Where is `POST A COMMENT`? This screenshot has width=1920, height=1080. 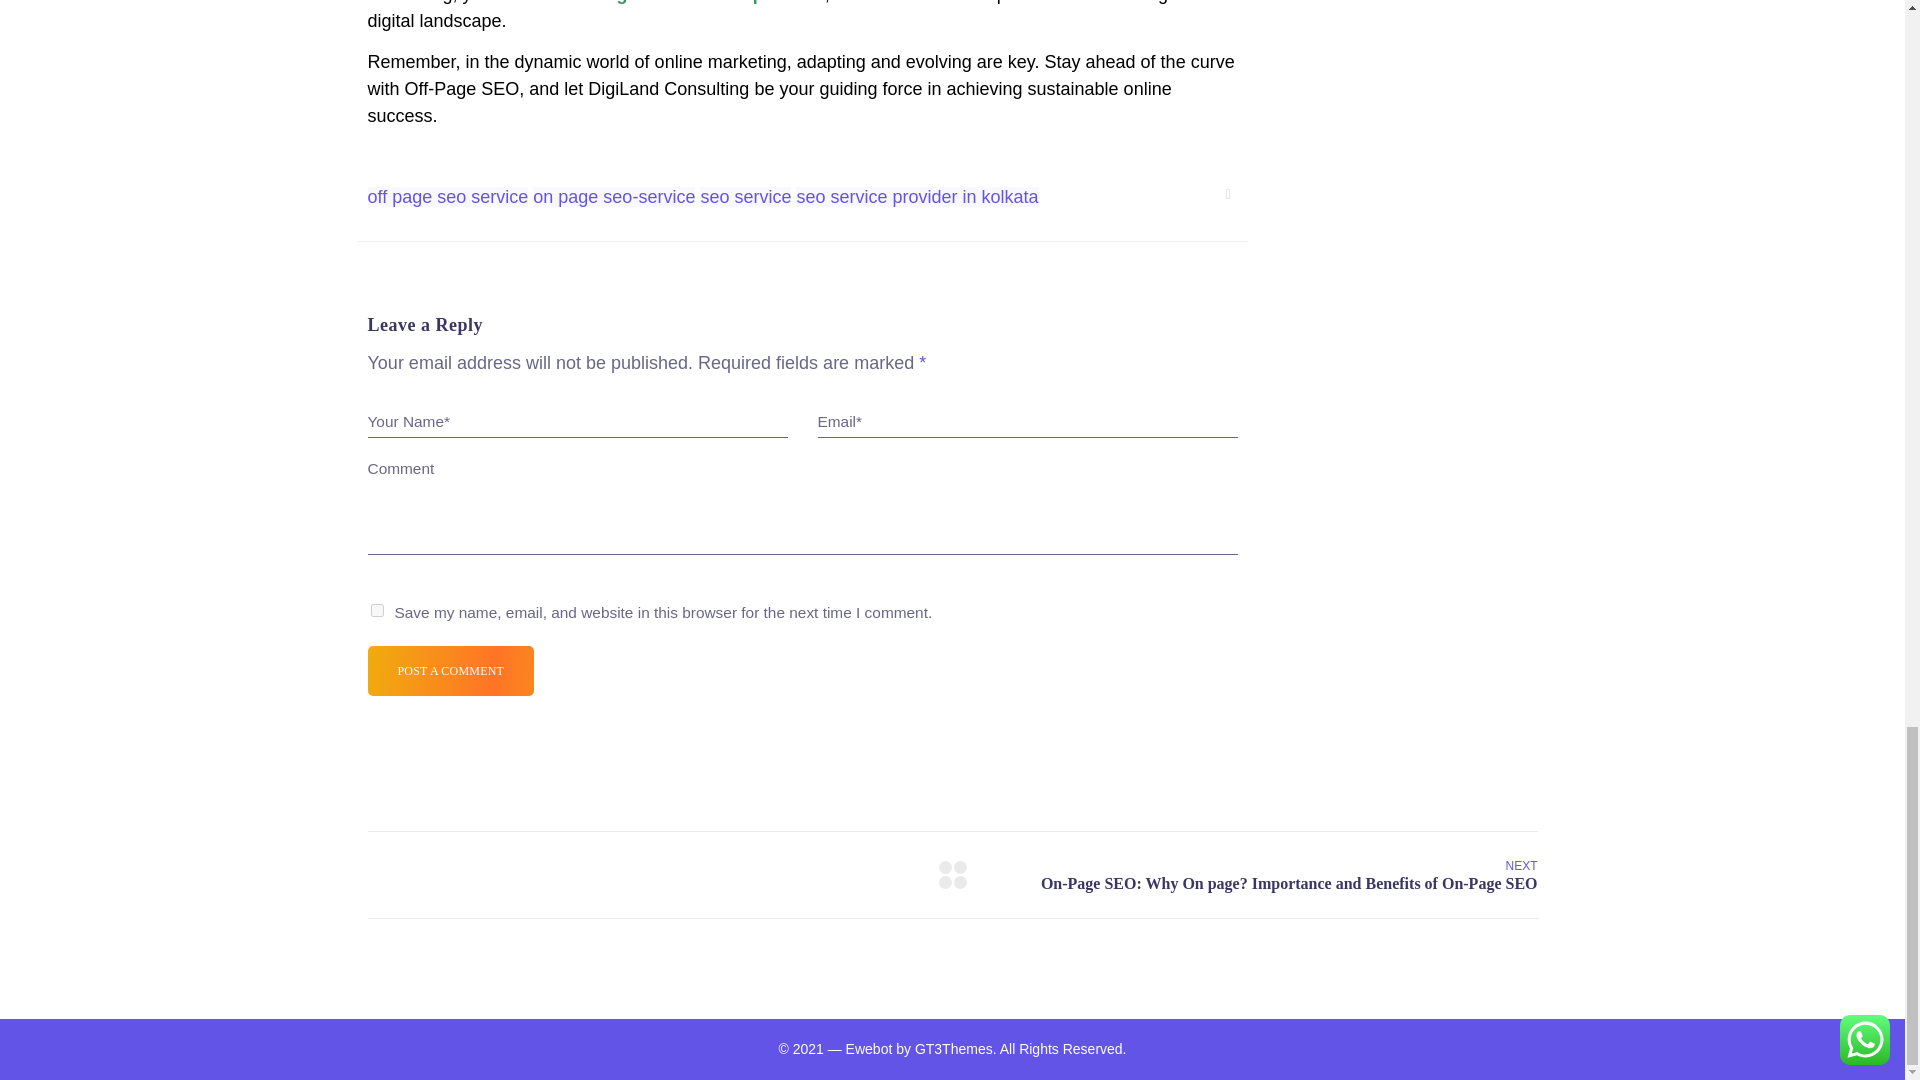
POST A COMMENT is located at coordinates (452, 670).